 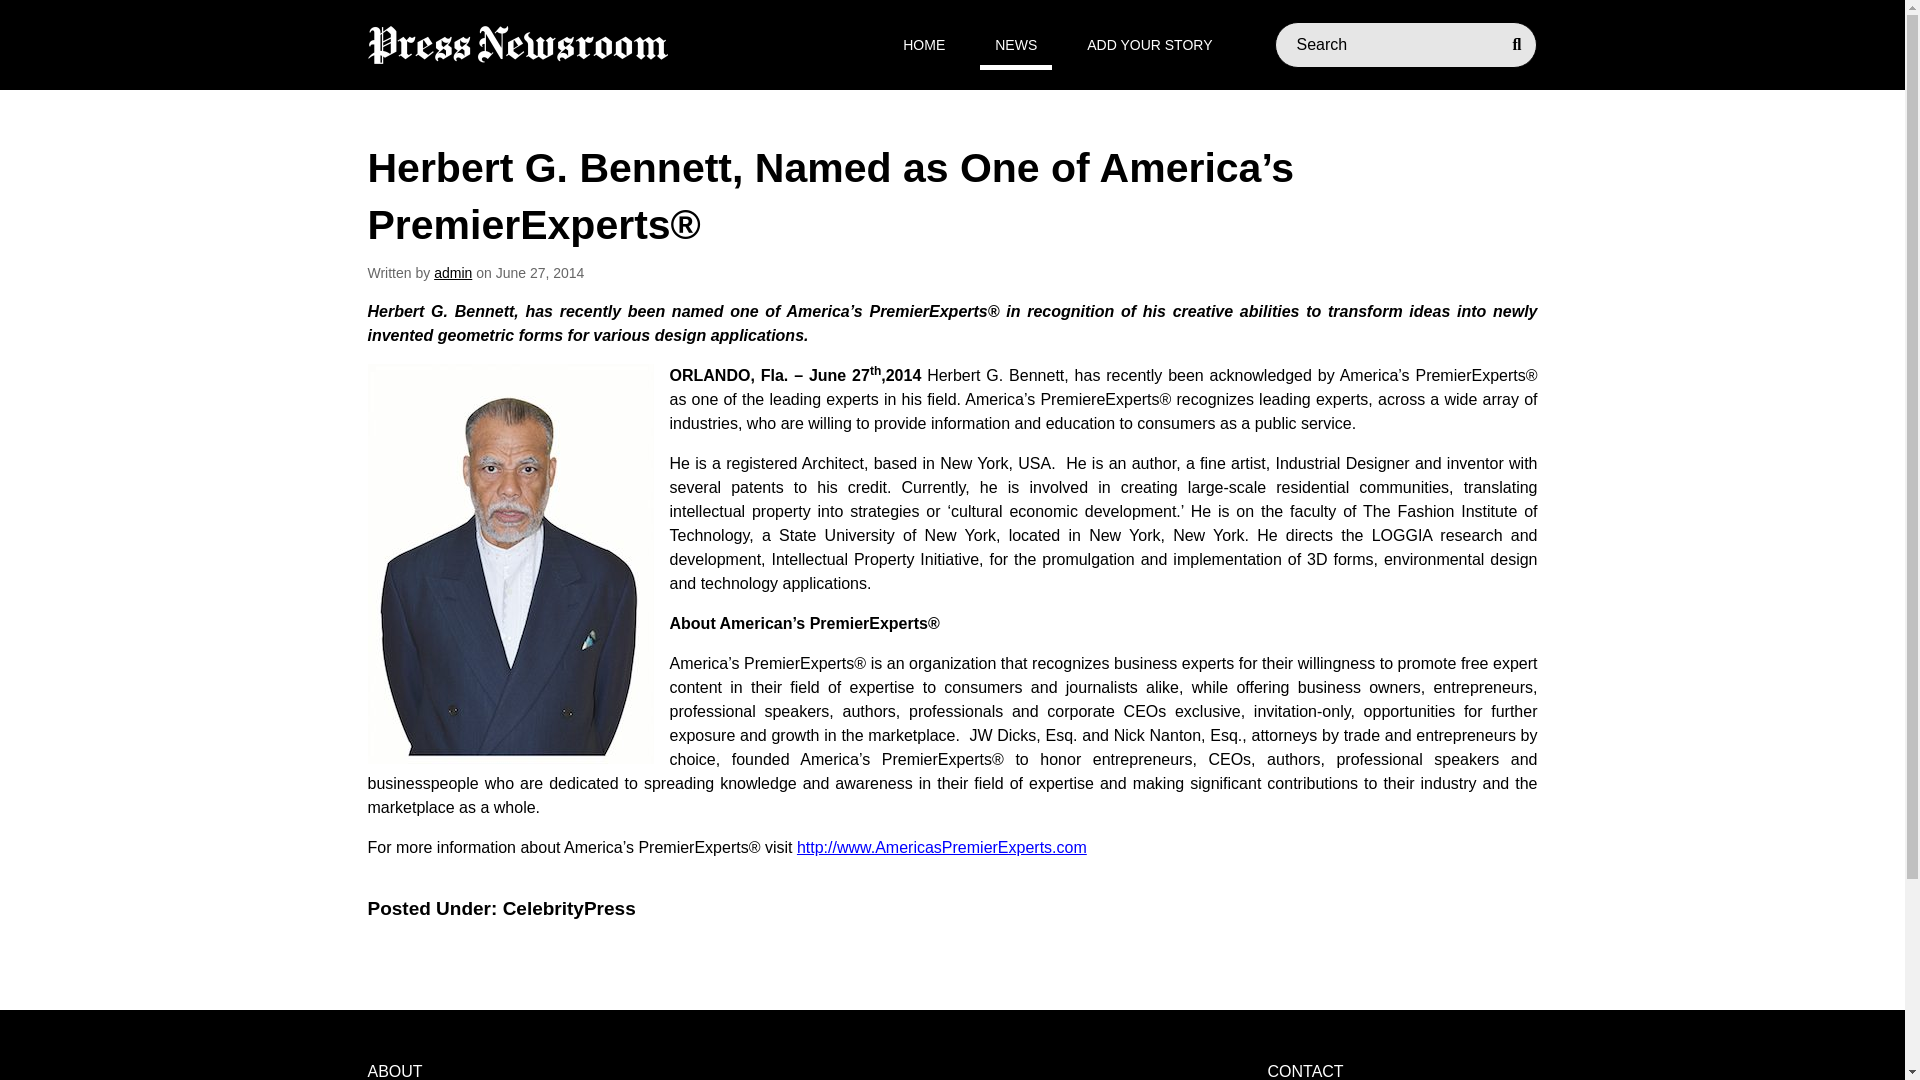 What do you see at coordinates (452, 272) in the screenshot?
I see `Posts by admin` at bounding box center [452, 272].